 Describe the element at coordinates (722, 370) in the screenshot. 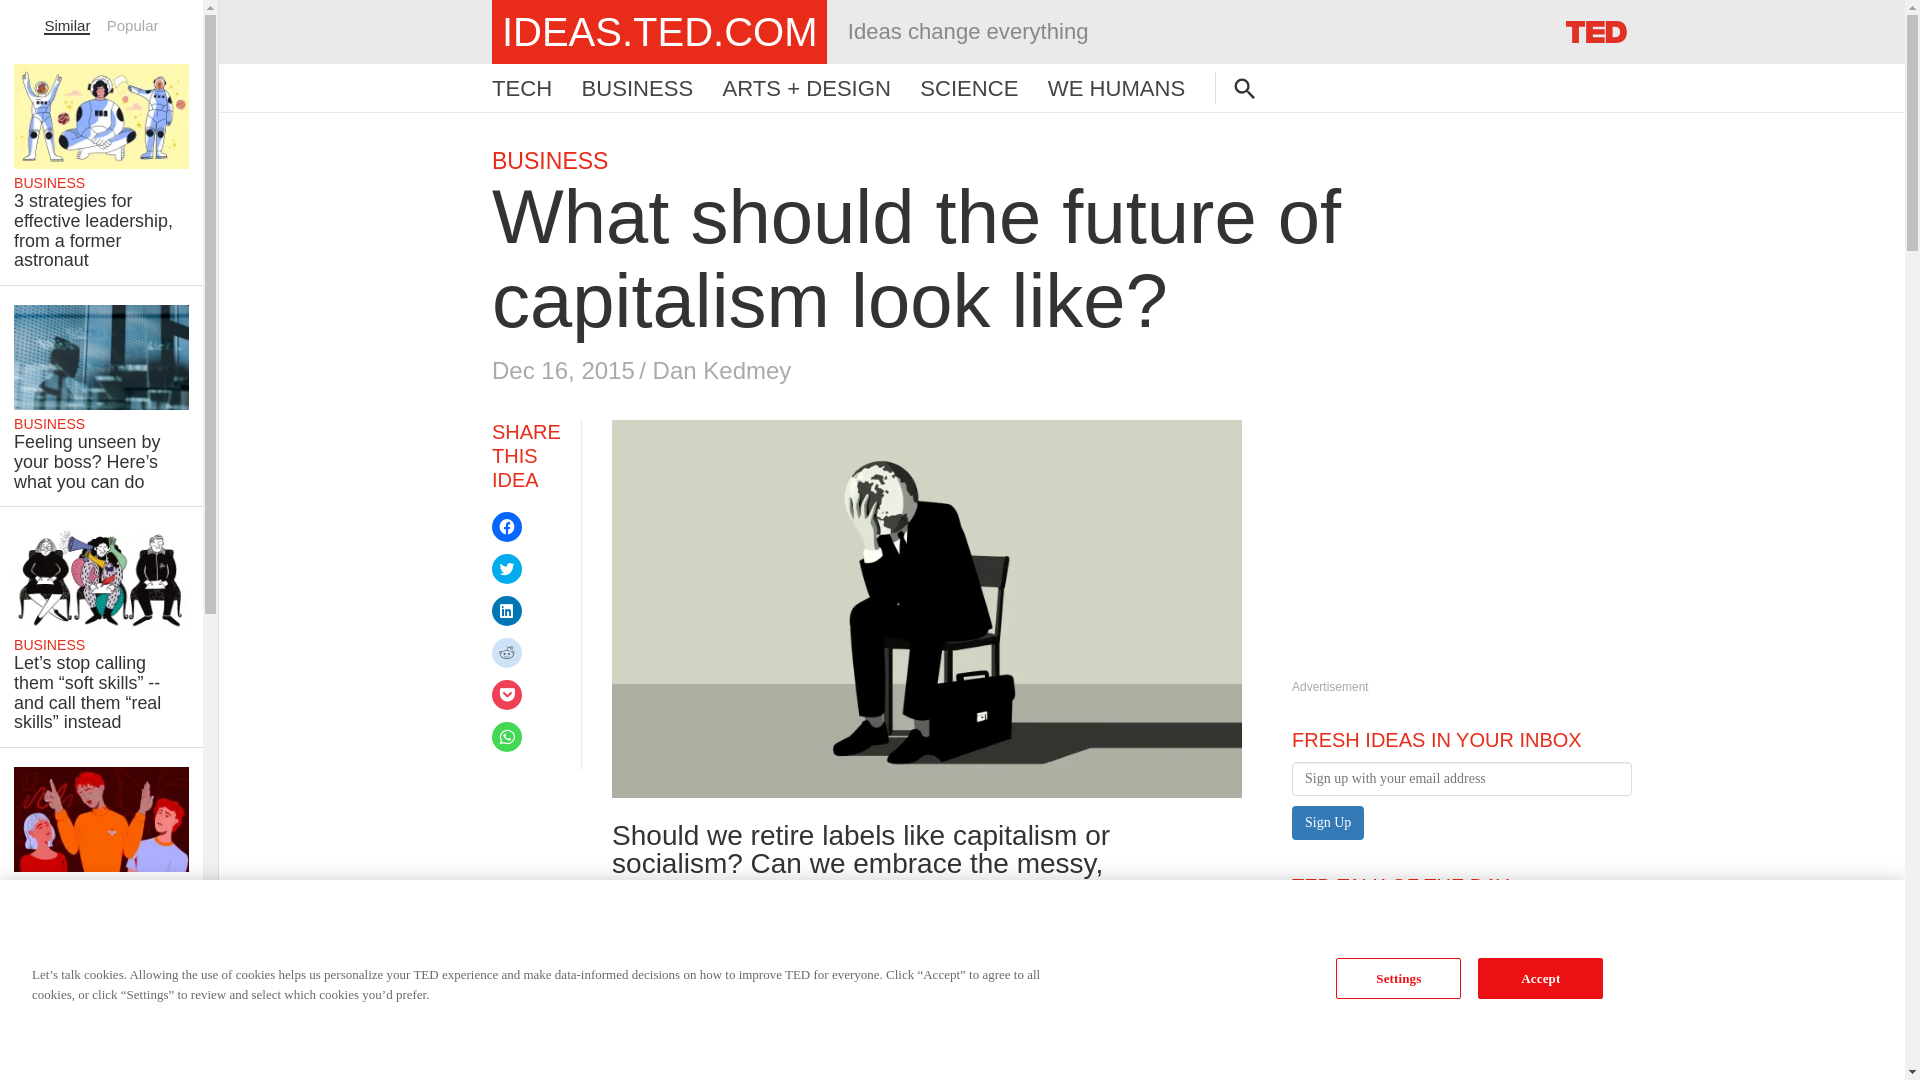

I see `Posts by Dan Kedmey` at that location.